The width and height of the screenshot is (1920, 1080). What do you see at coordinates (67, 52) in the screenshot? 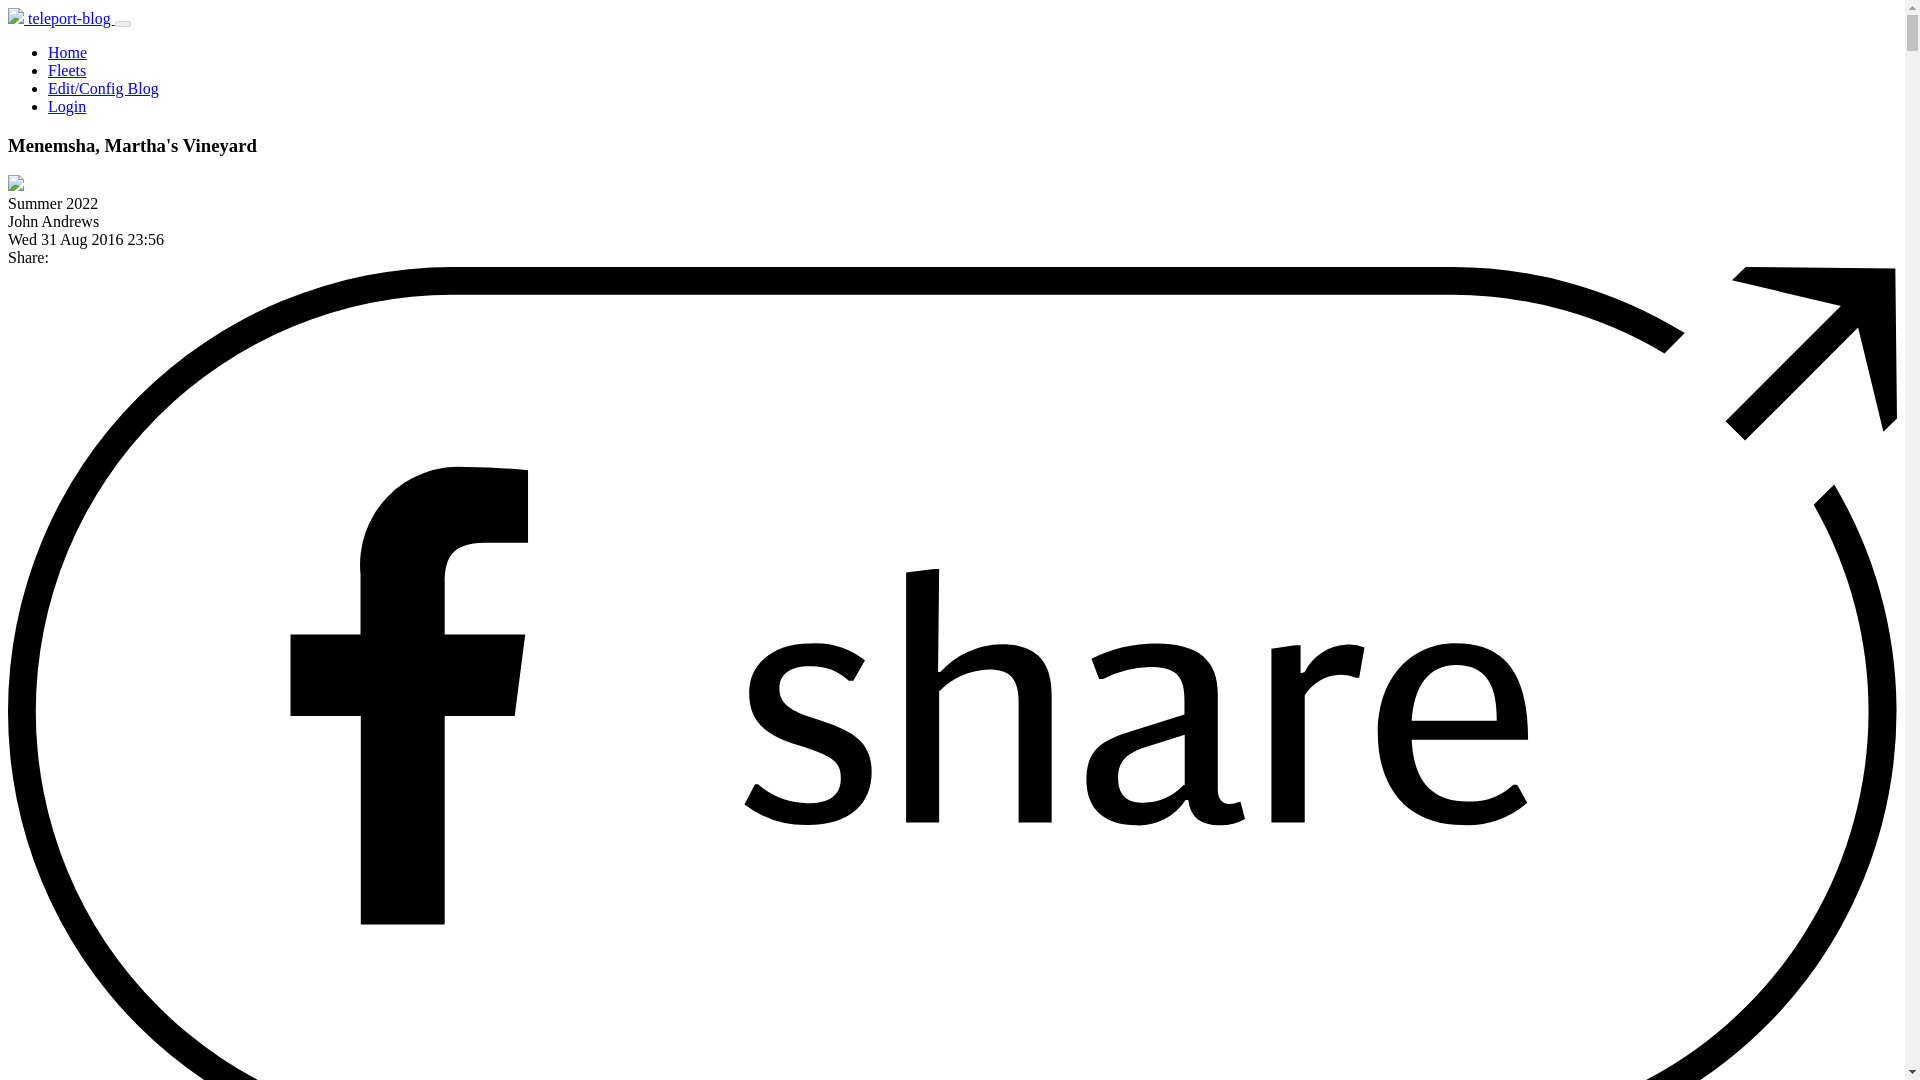
I see `Home` at bounding box center [67, 52].